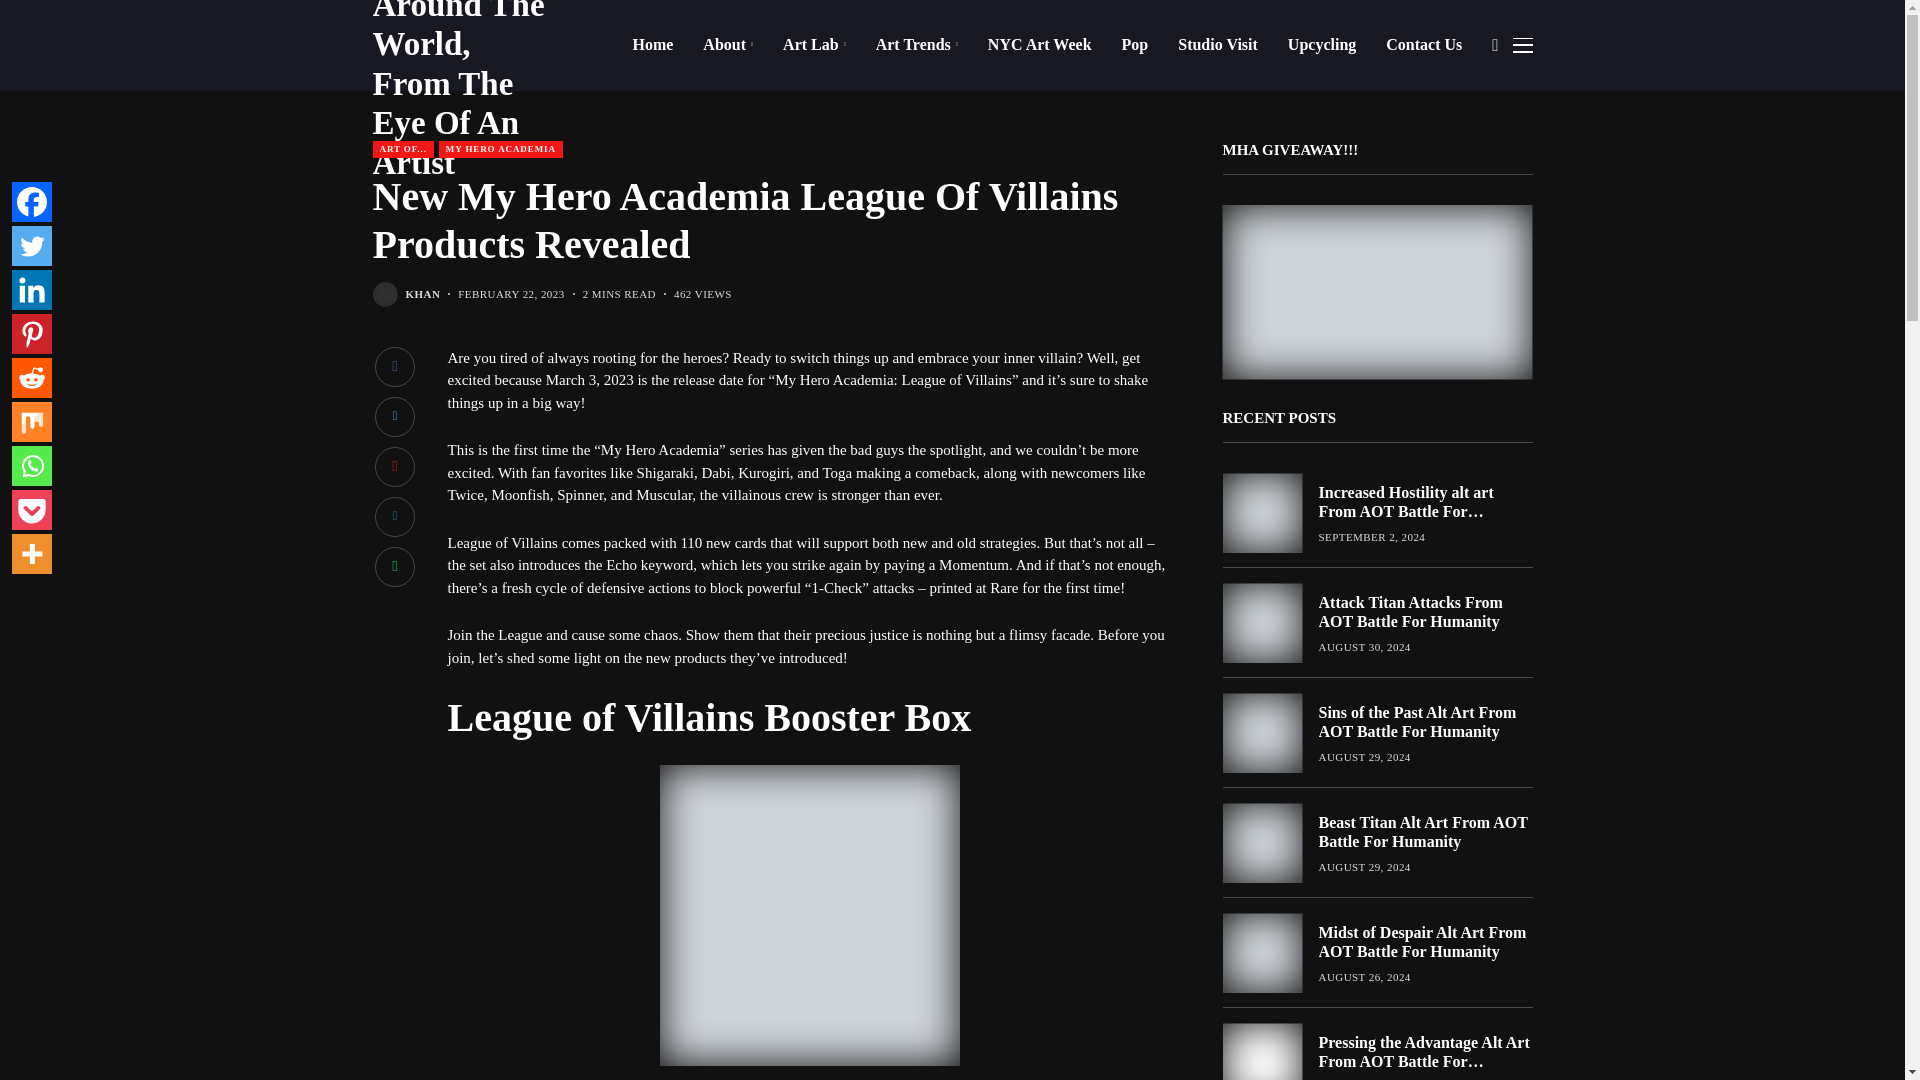 The width and height of the screenshot is (1920, 1080). What do you see at coordinates (423, 294) in the screenshot?
I see `Posts by Khan` at bounding box center [423, 294].